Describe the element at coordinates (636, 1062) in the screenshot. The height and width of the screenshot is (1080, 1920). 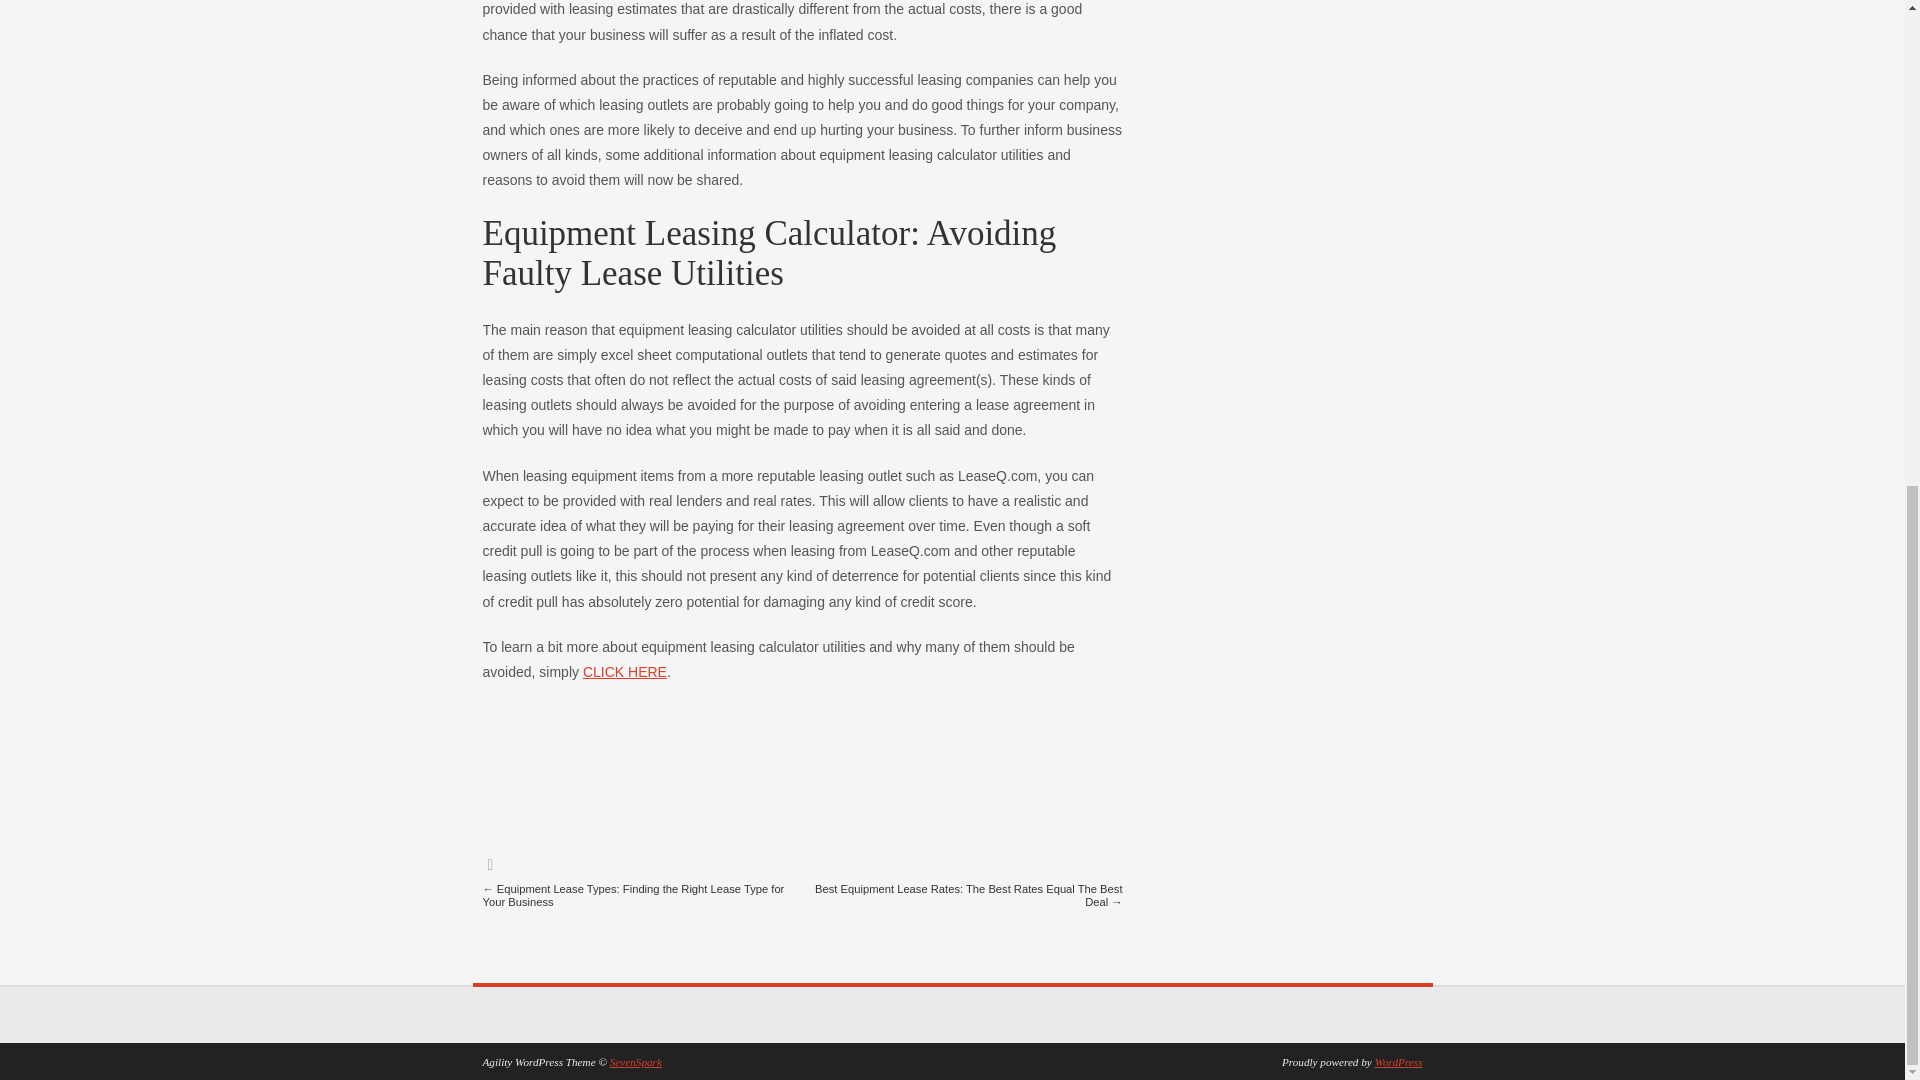
I see `SevenSpark` at that location.